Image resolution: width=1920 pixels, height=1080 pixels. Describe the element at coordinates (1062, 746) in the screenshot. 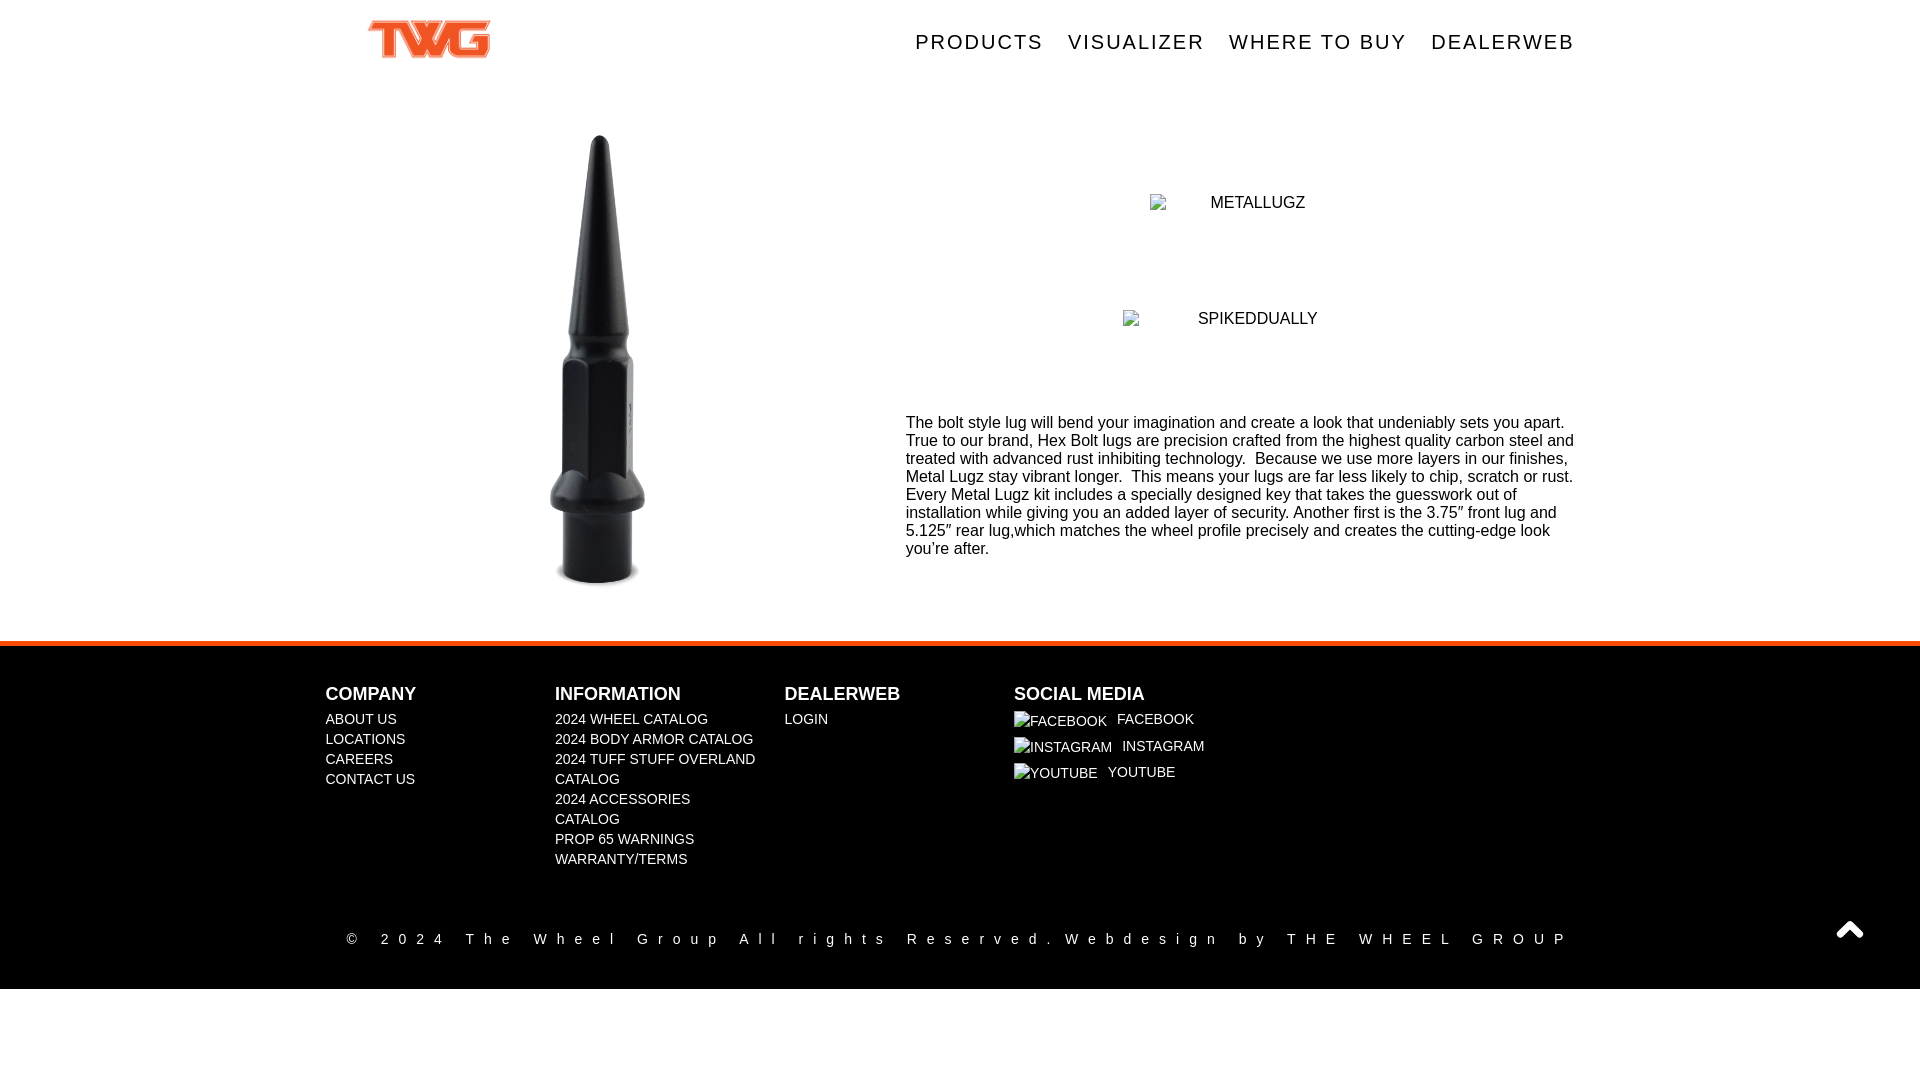

I see `INSTAGRAM` at that location.